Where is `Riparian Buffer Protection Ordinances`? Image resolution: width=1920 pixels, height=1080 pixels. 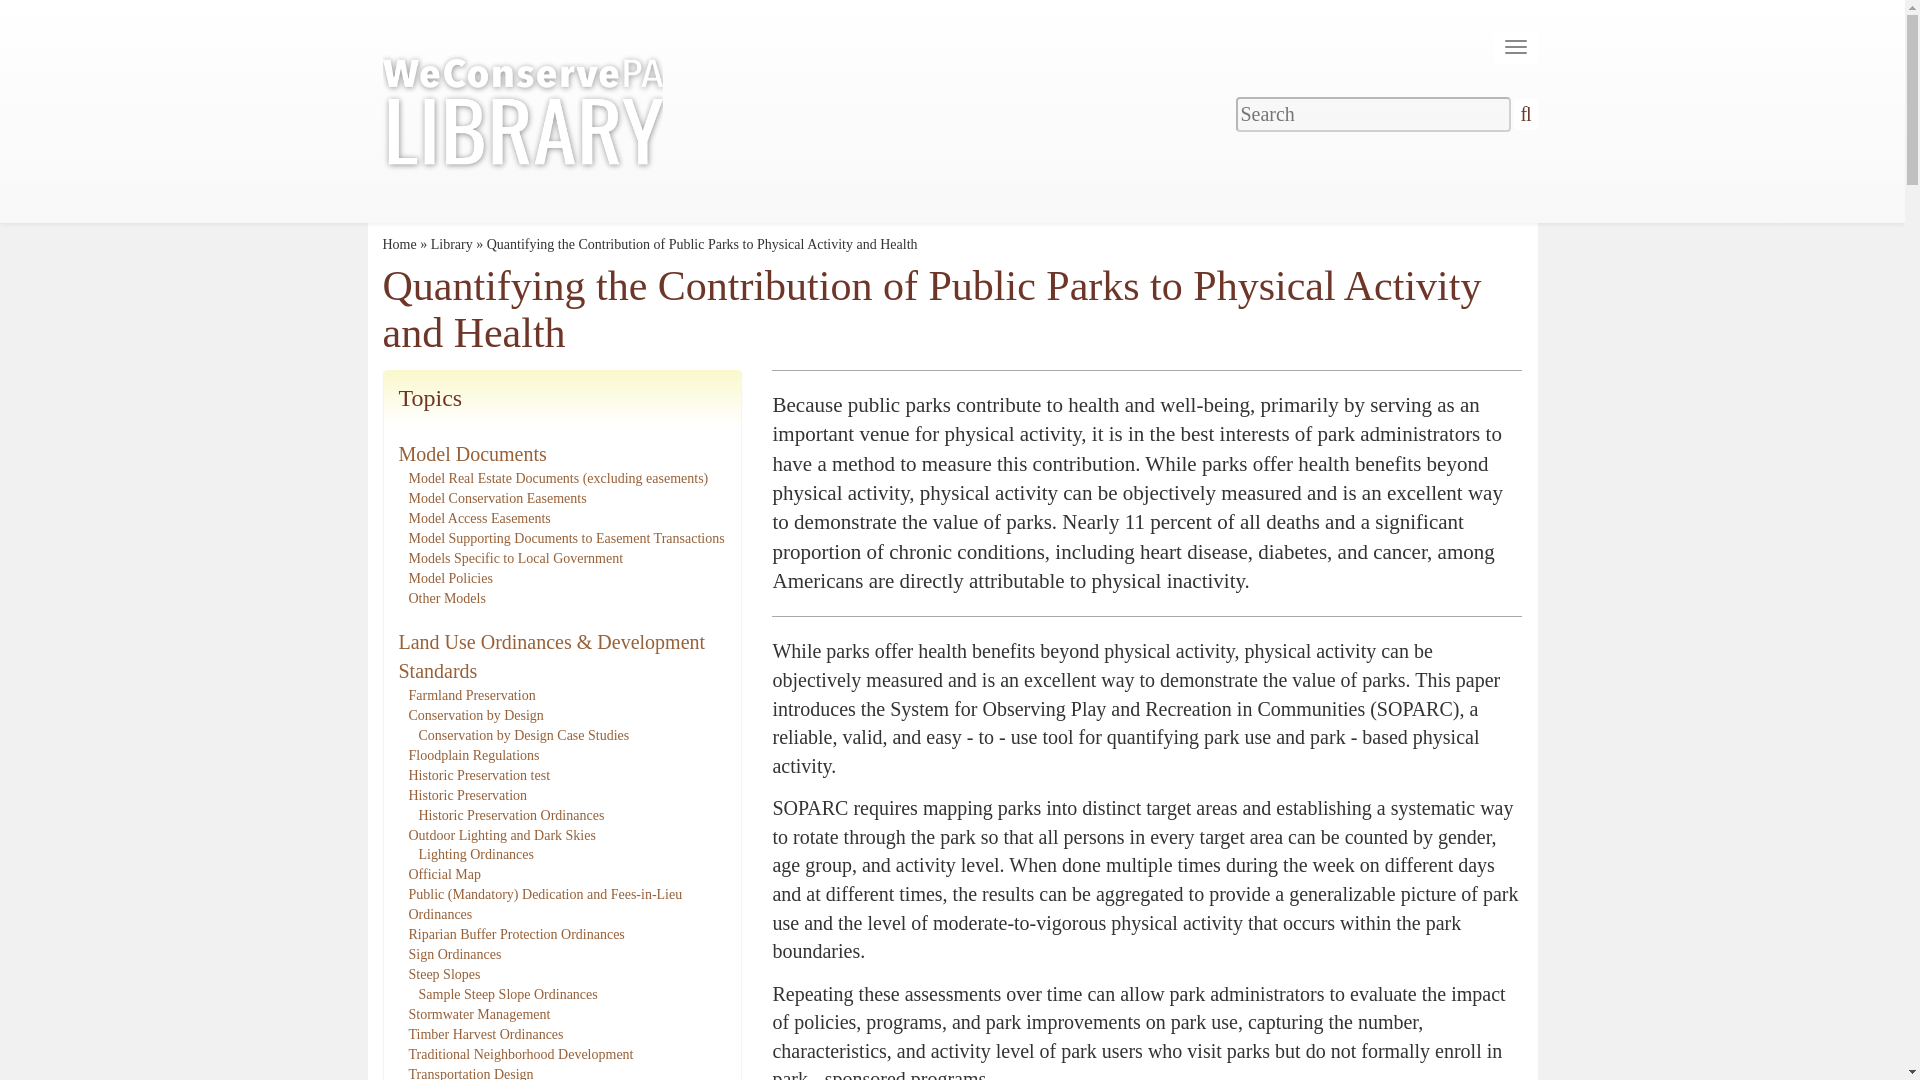
Riparian Buffer Protection Ordinances is located at coordinates (516, 934).